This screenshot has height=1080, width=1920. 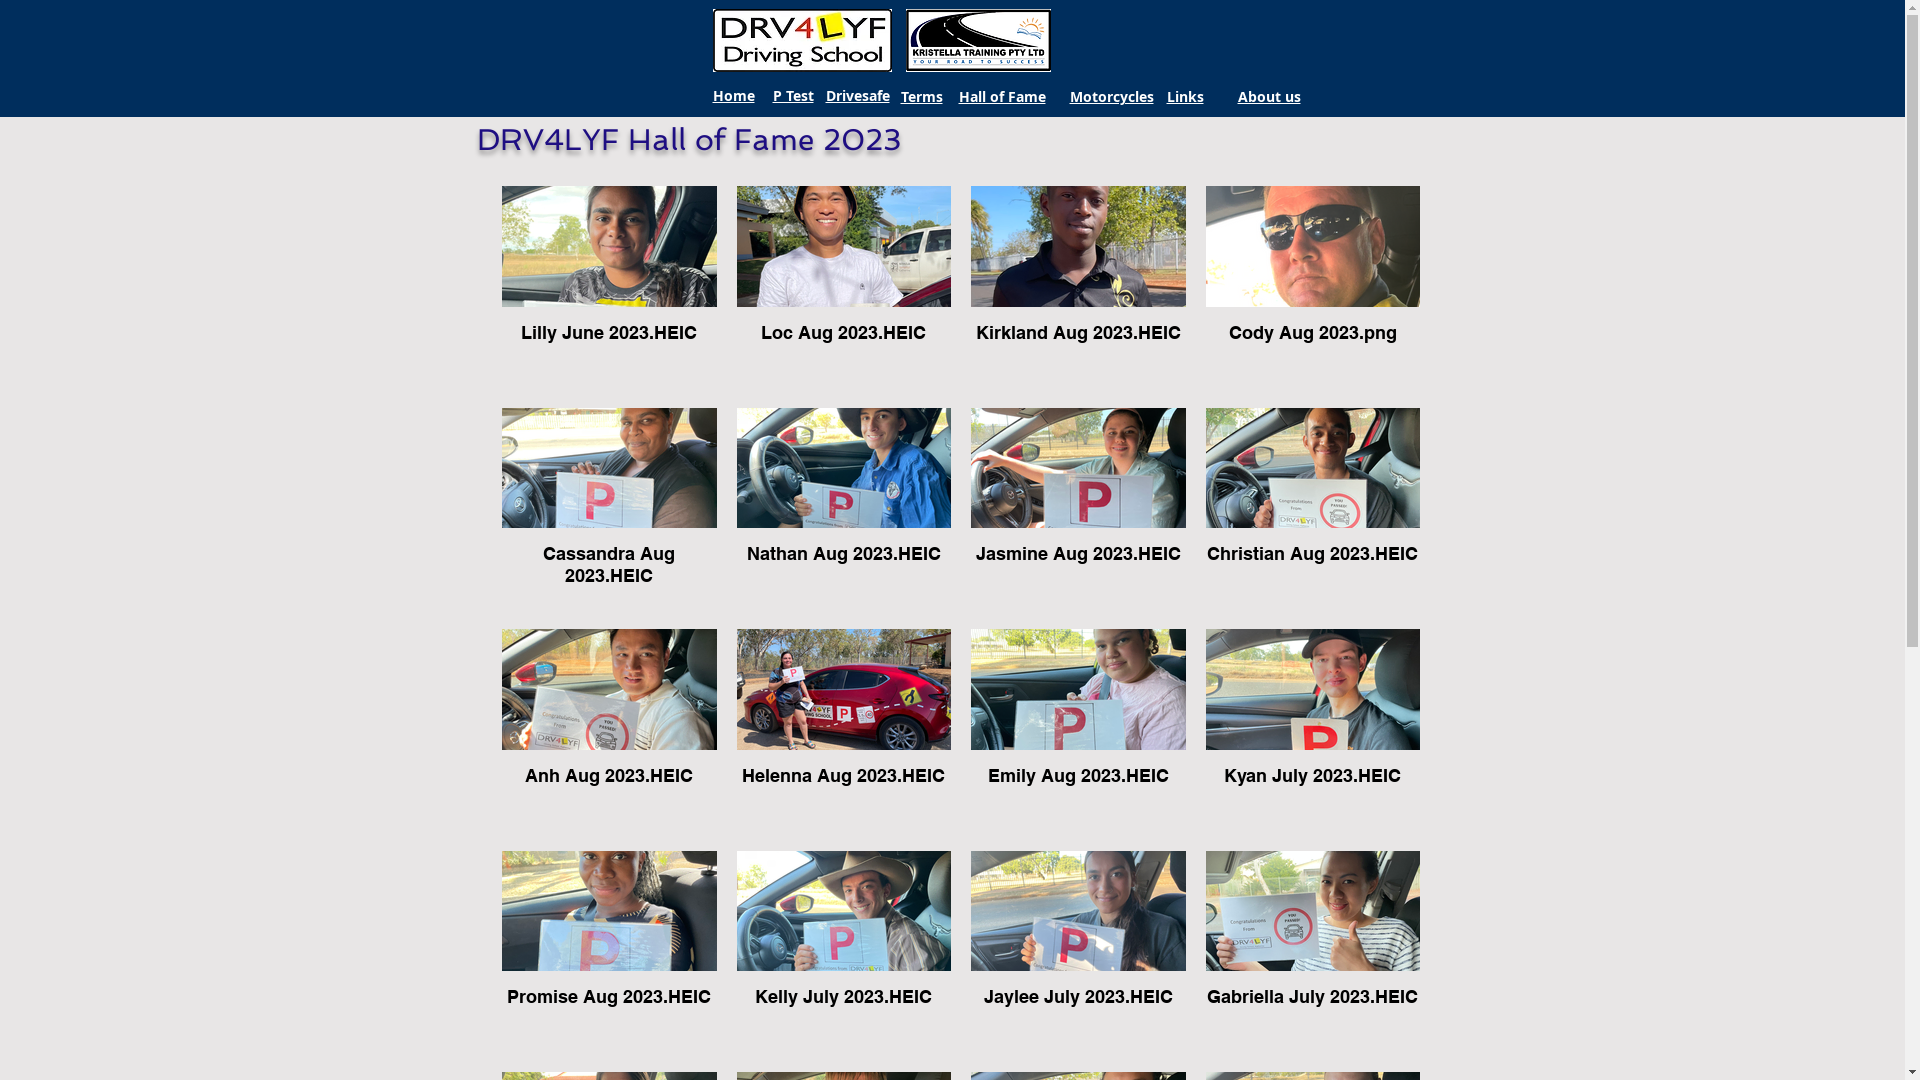 I want to click on Motorcycles, so click(x=1112, y=96).